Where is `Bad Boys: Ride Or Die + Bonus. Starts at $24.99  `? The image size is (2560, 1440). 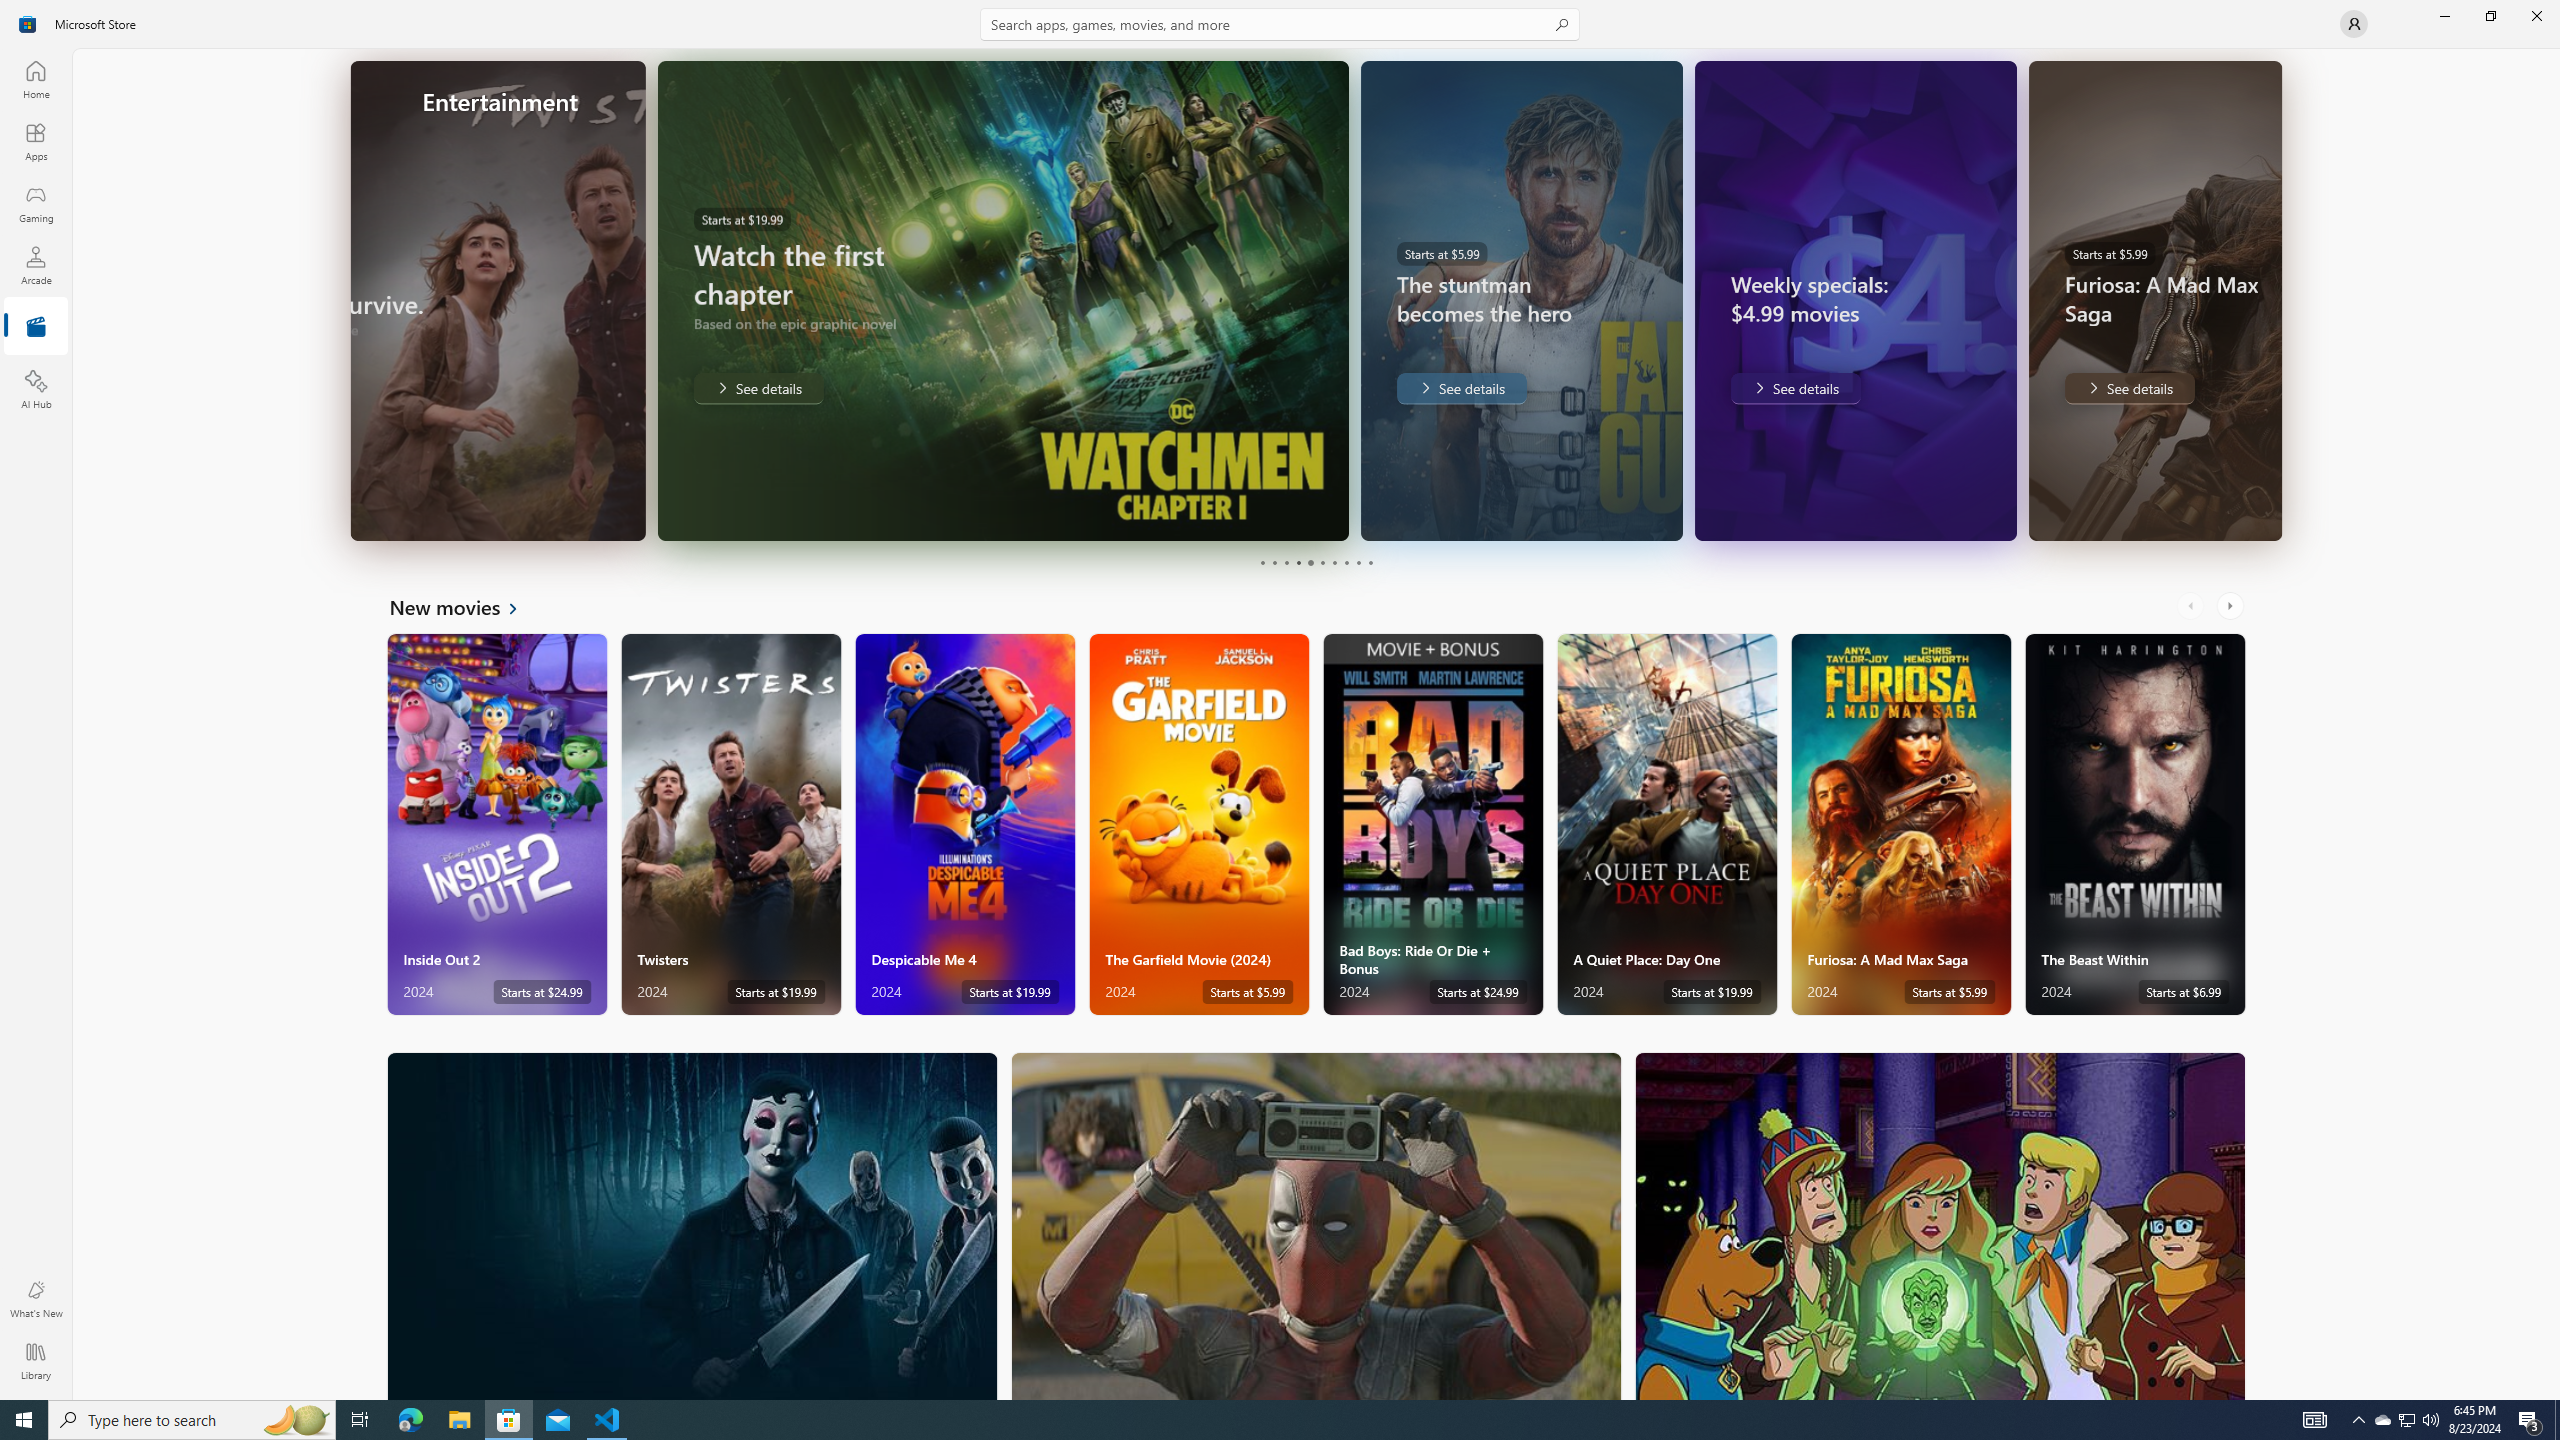 Bad Boys: Ride Or Die + Bonus. Starts at $24.99   is located at coordinates (1432, 824).